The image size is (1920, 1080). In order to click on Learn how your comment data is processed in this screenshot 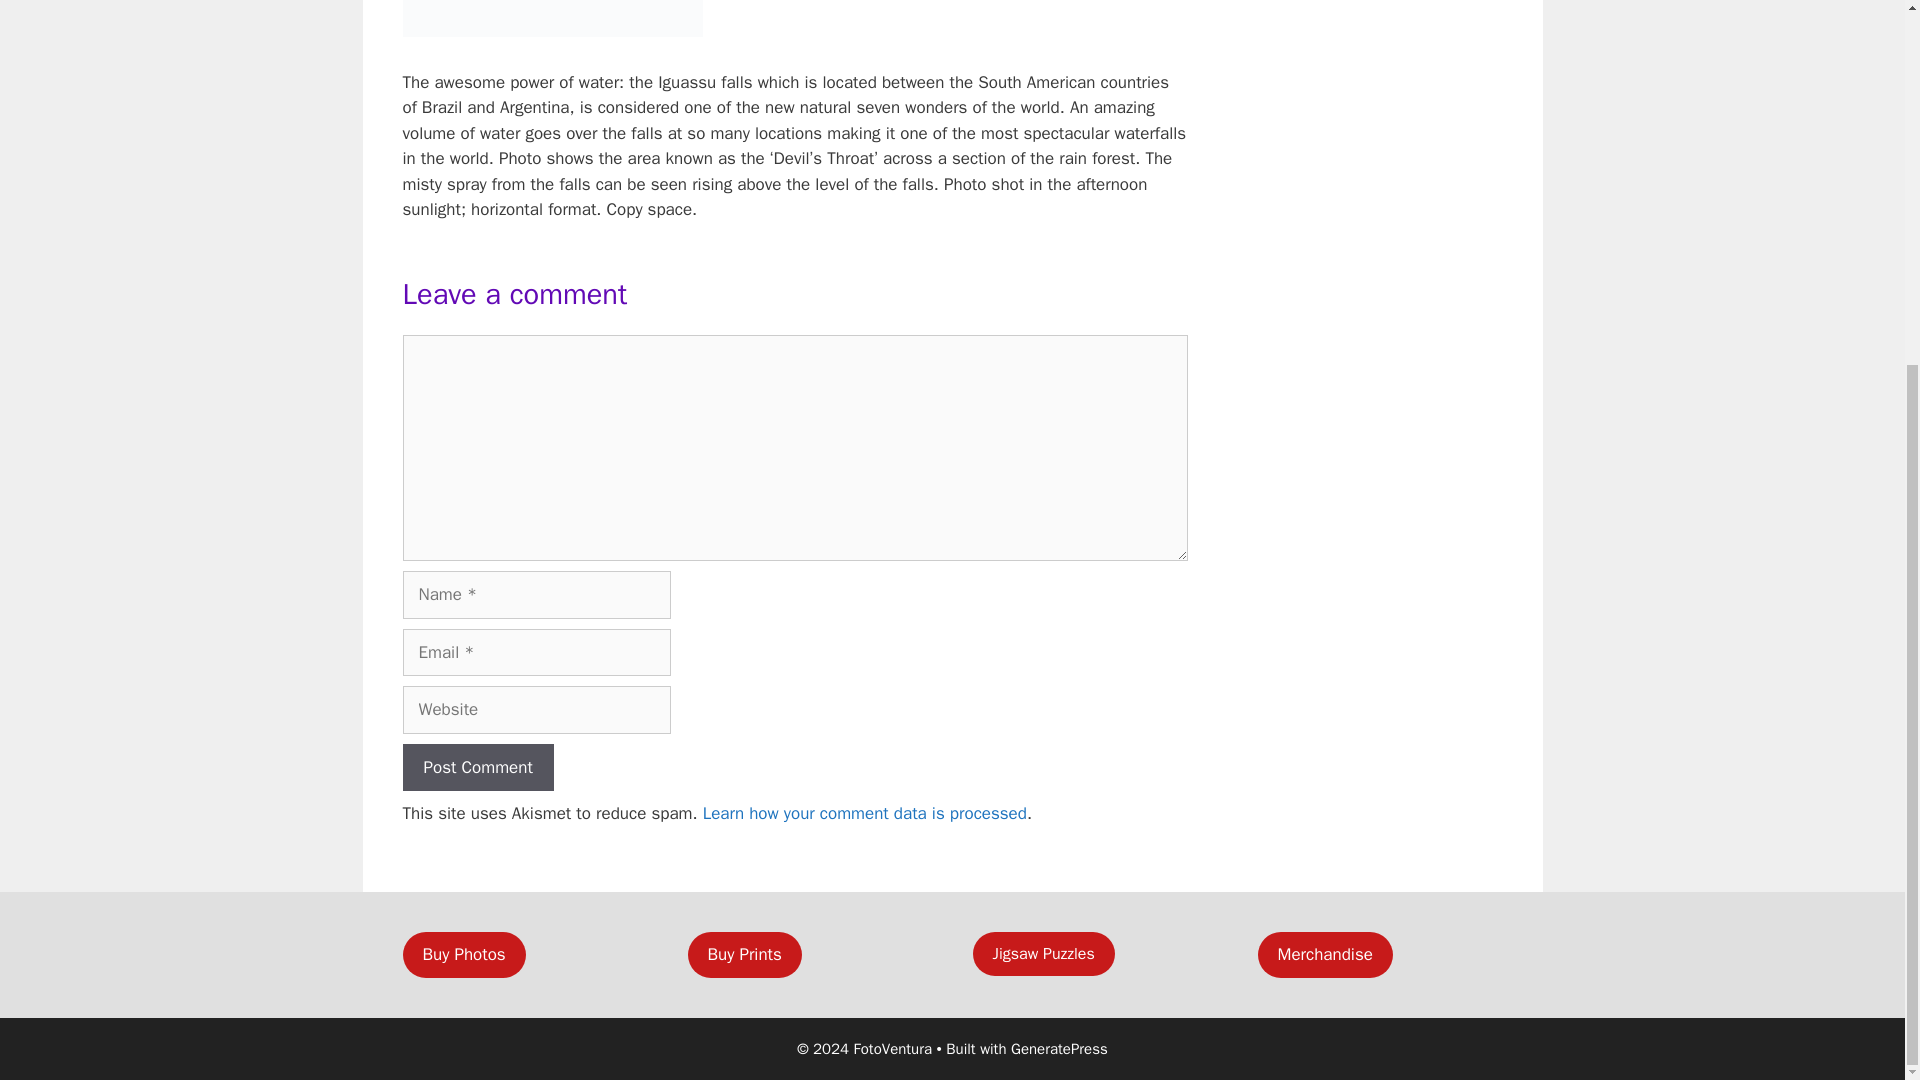, I will do `click(864, 814)`.